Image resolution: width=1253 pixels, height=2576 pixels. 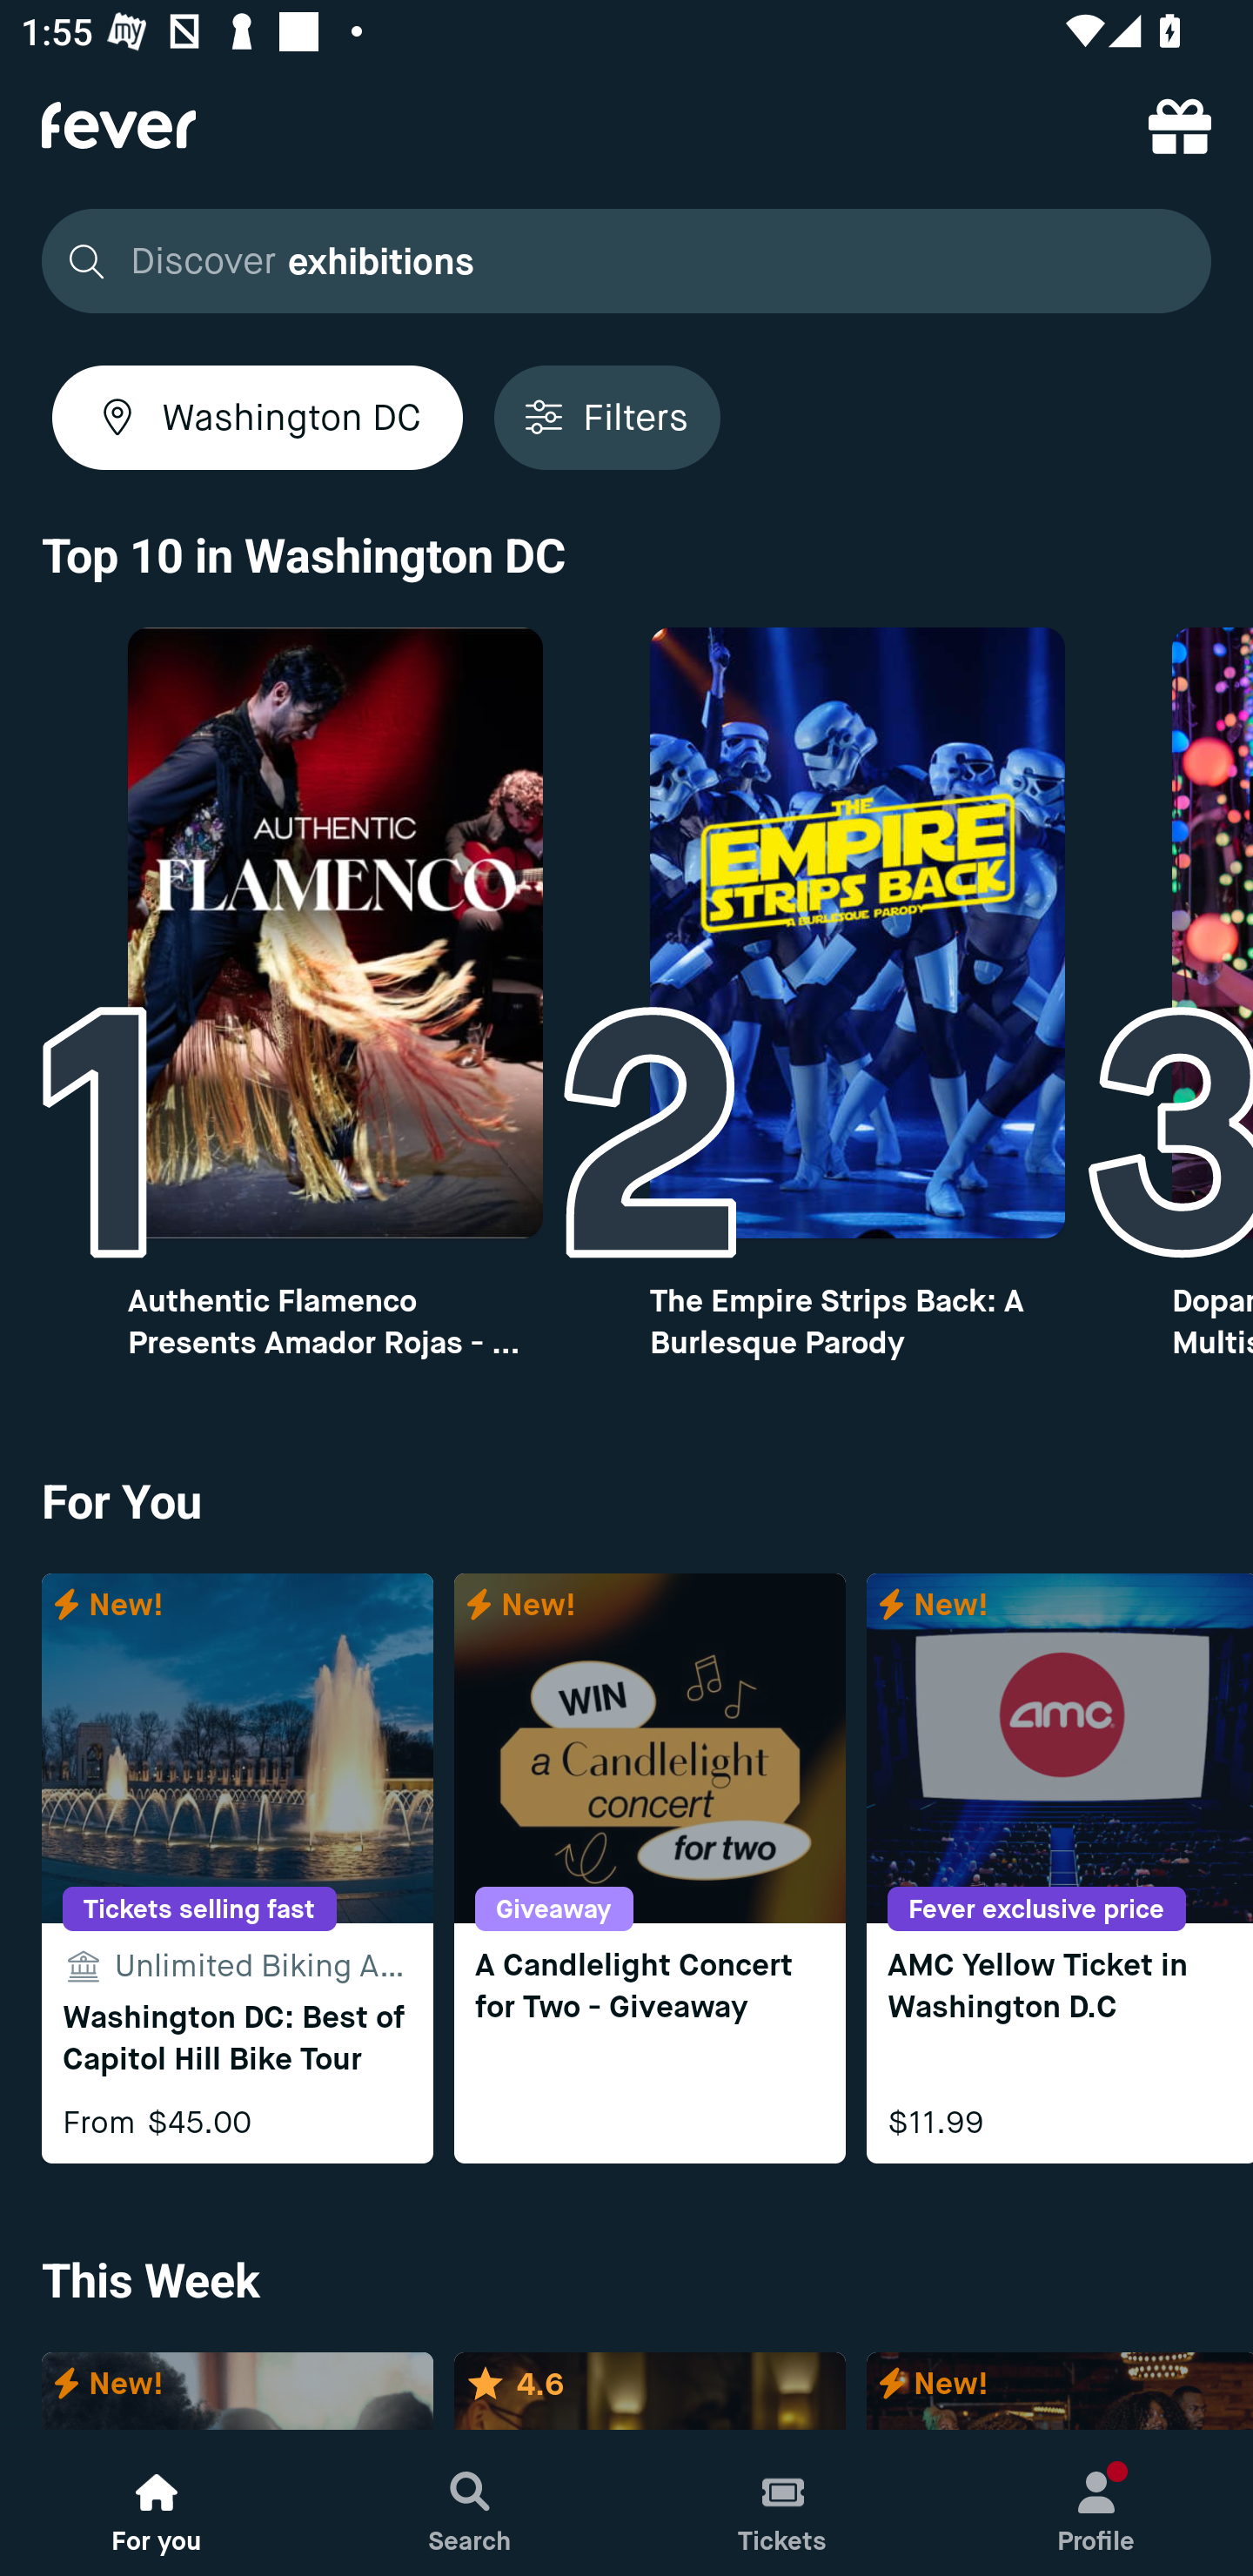 I want to click on Washington DC, so click(x=258, y=417).